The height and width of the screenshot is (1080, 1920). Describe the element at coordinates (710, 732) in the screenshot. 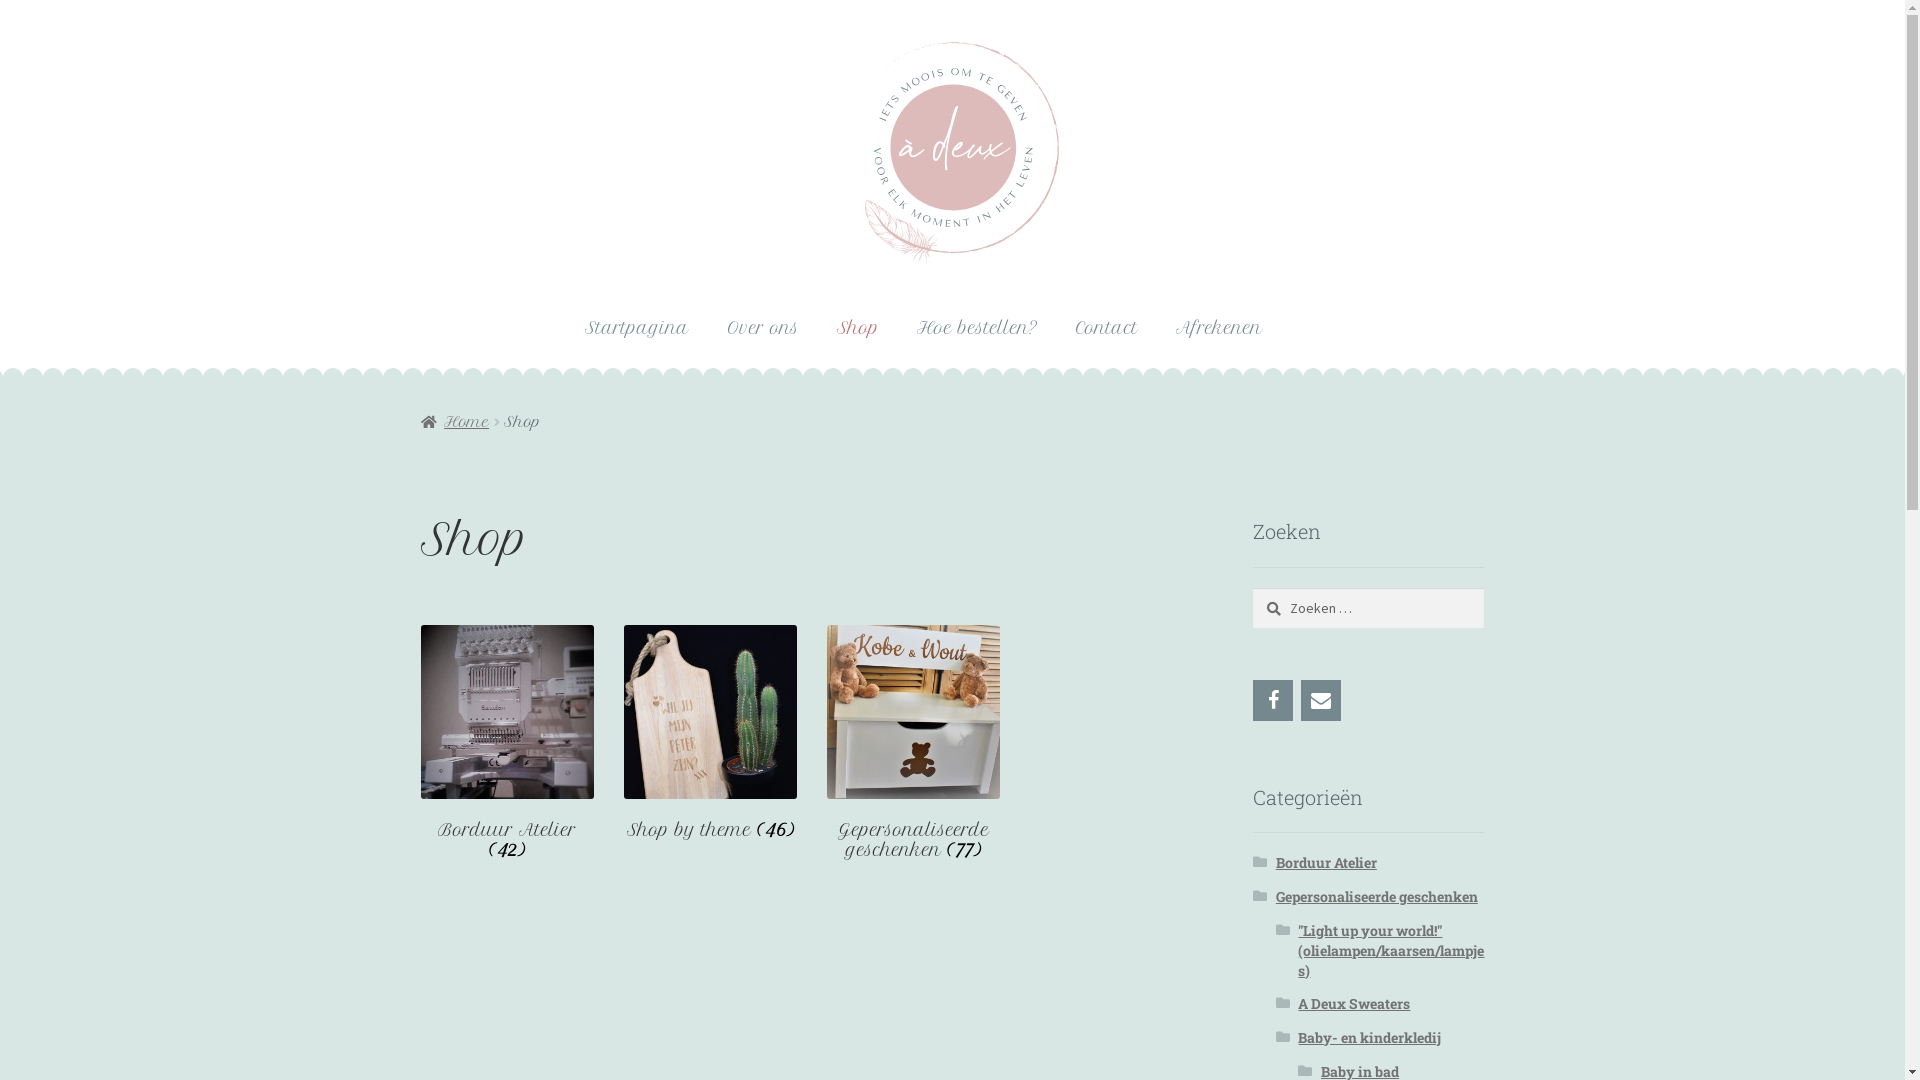

I see `Shop by theme (46)` at that location.